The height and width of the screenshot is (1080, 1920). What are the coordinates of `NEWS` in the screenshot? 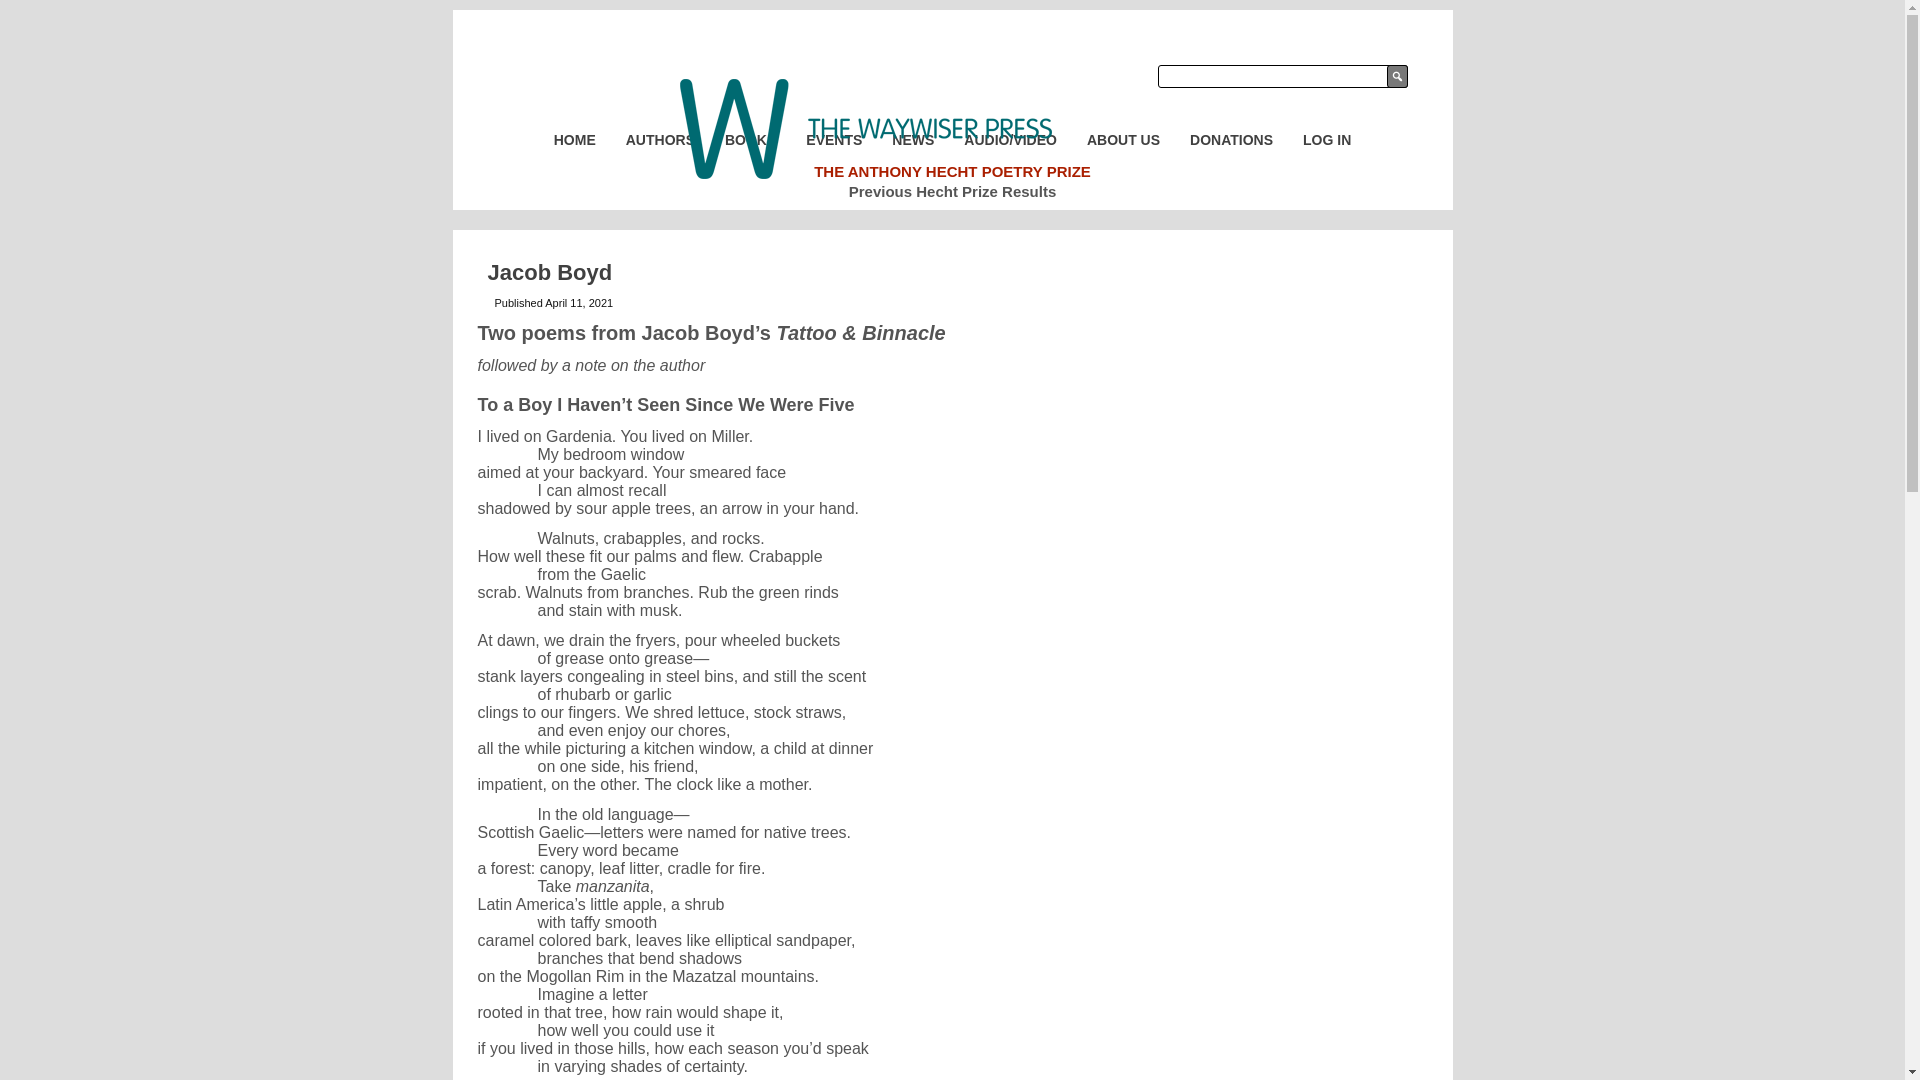 It's located at (912, 140).